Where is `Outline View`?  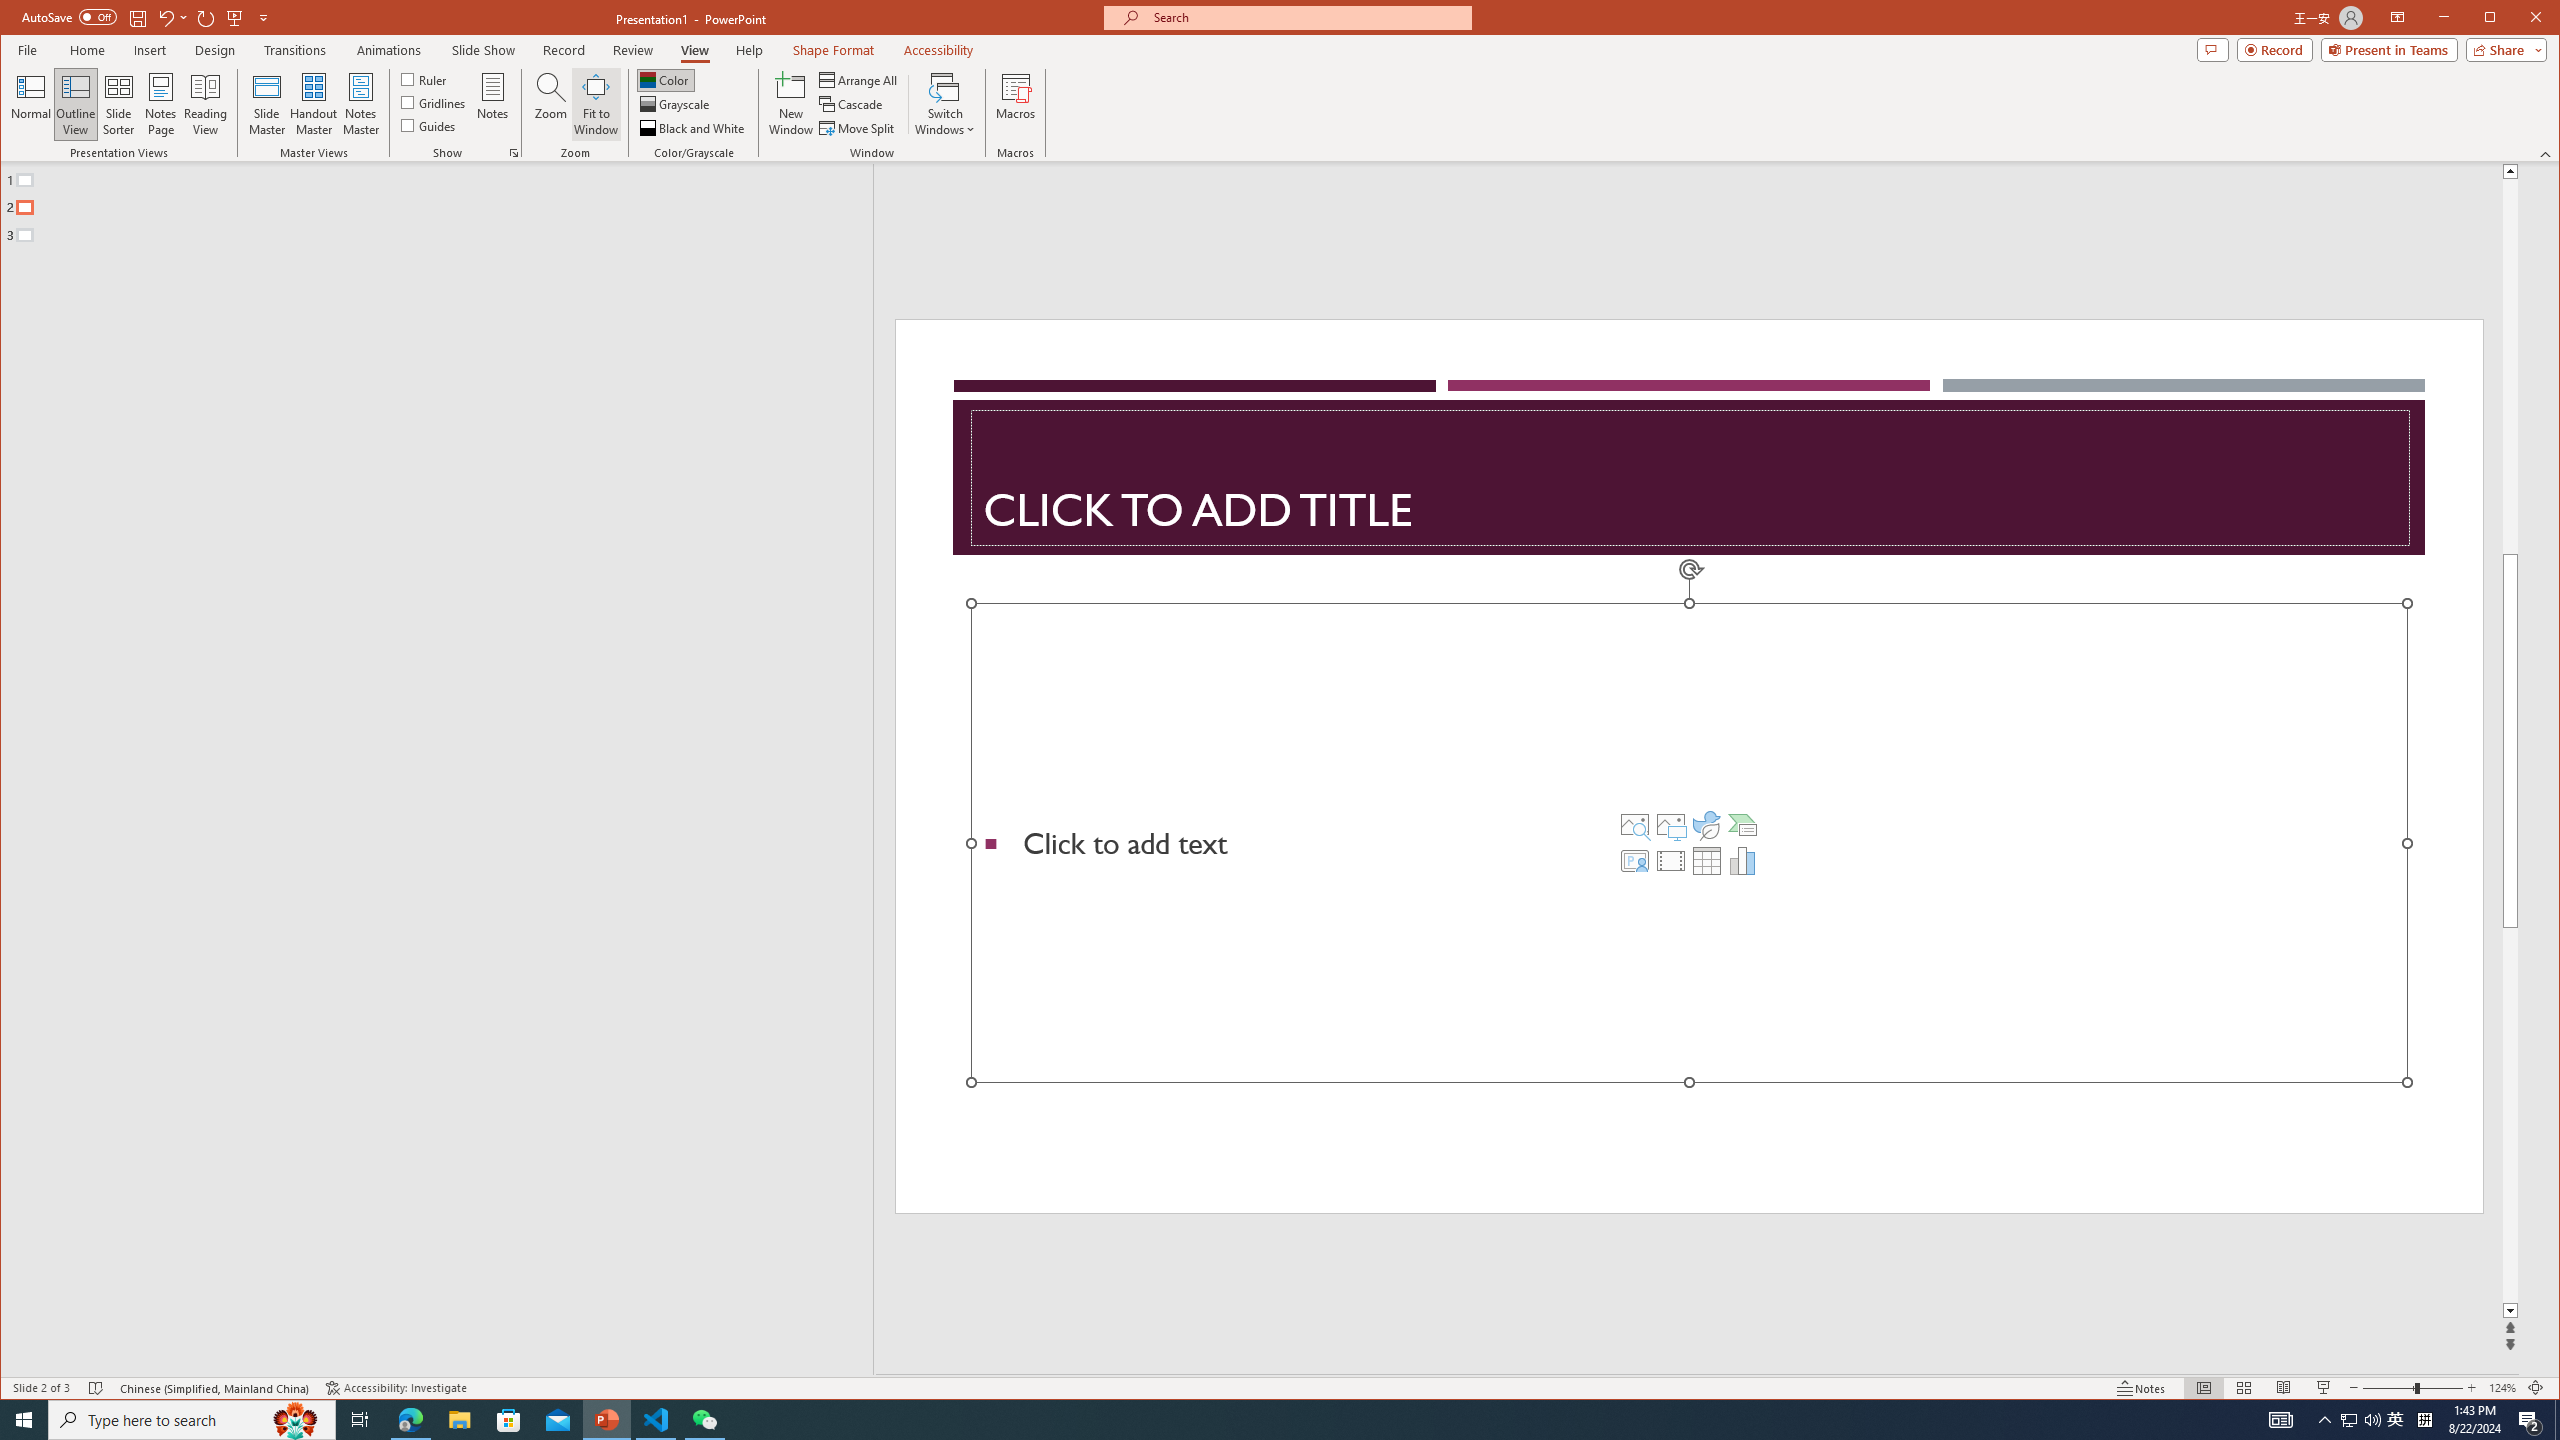
Outline View is located at coordinates (75, 104).